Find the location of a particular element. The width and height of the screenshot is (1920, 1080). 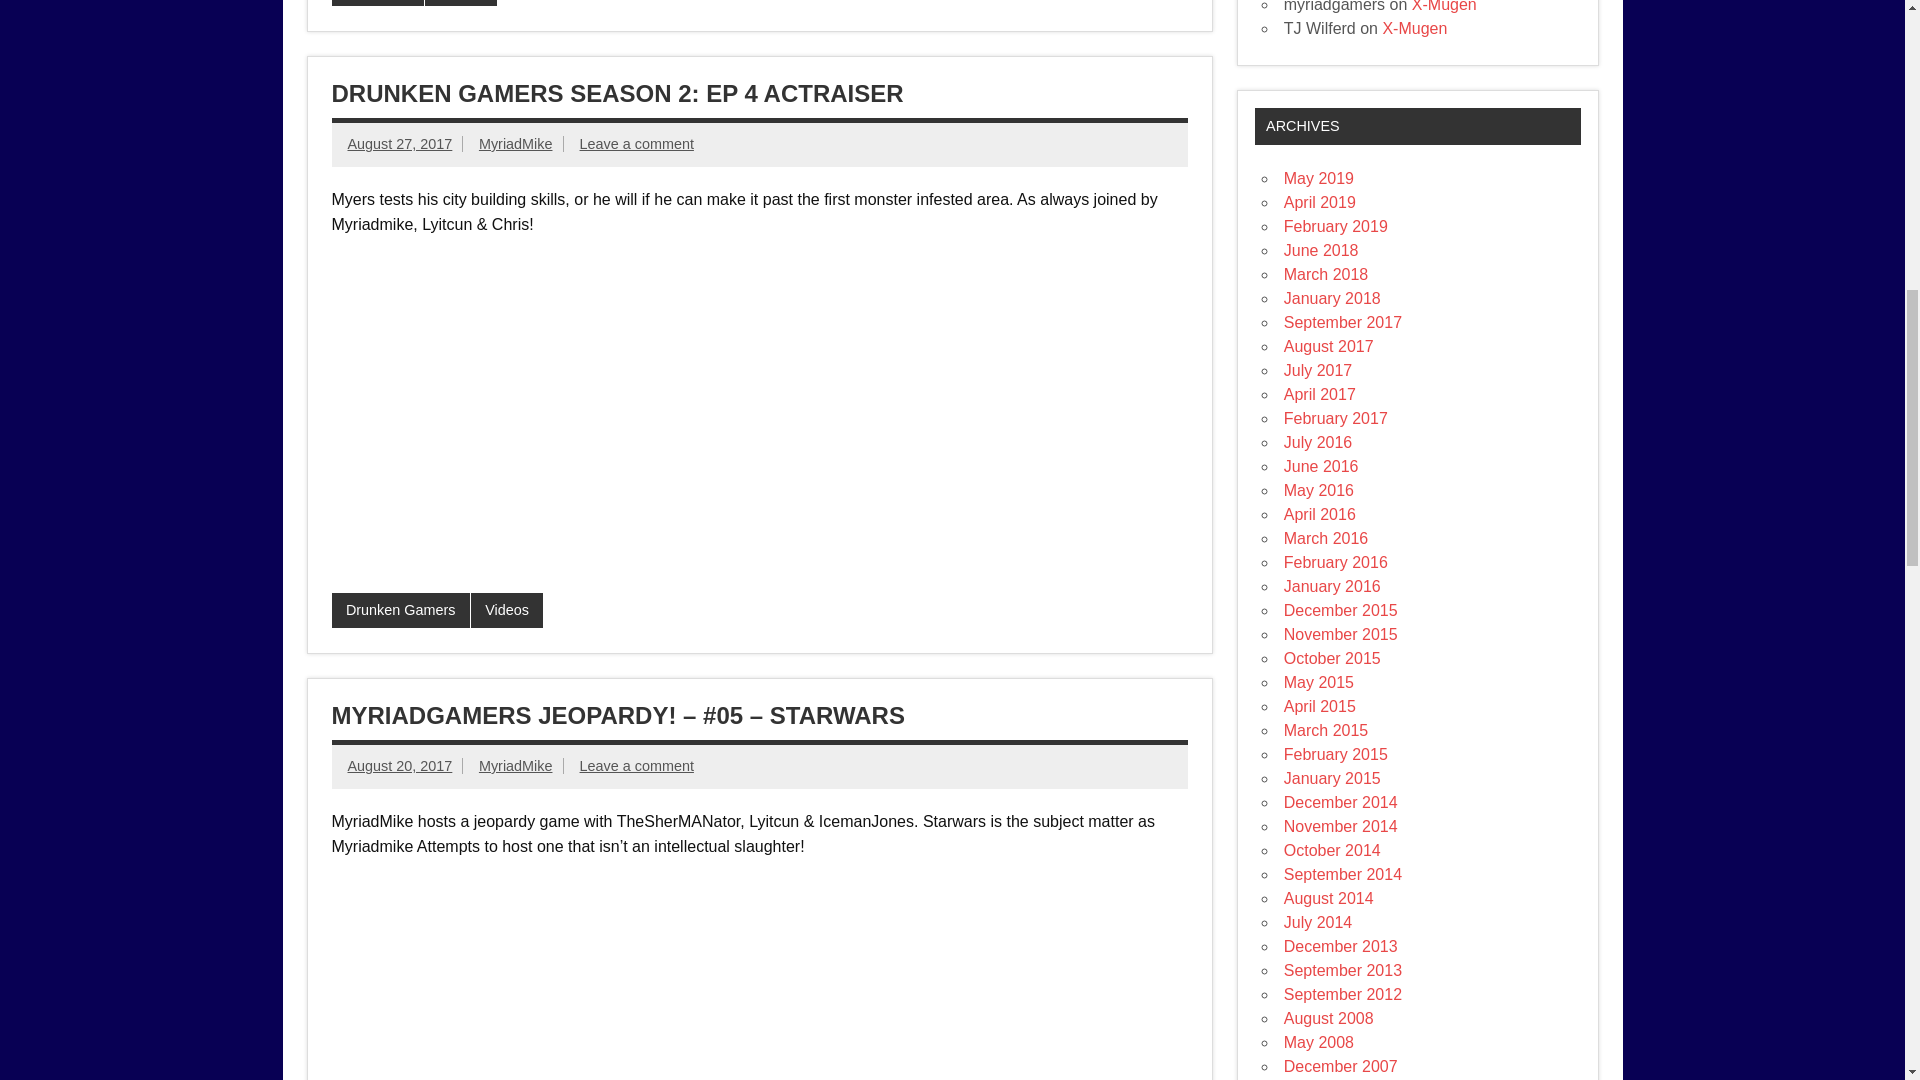

MyriadMike is located at coordinates (515, 144).